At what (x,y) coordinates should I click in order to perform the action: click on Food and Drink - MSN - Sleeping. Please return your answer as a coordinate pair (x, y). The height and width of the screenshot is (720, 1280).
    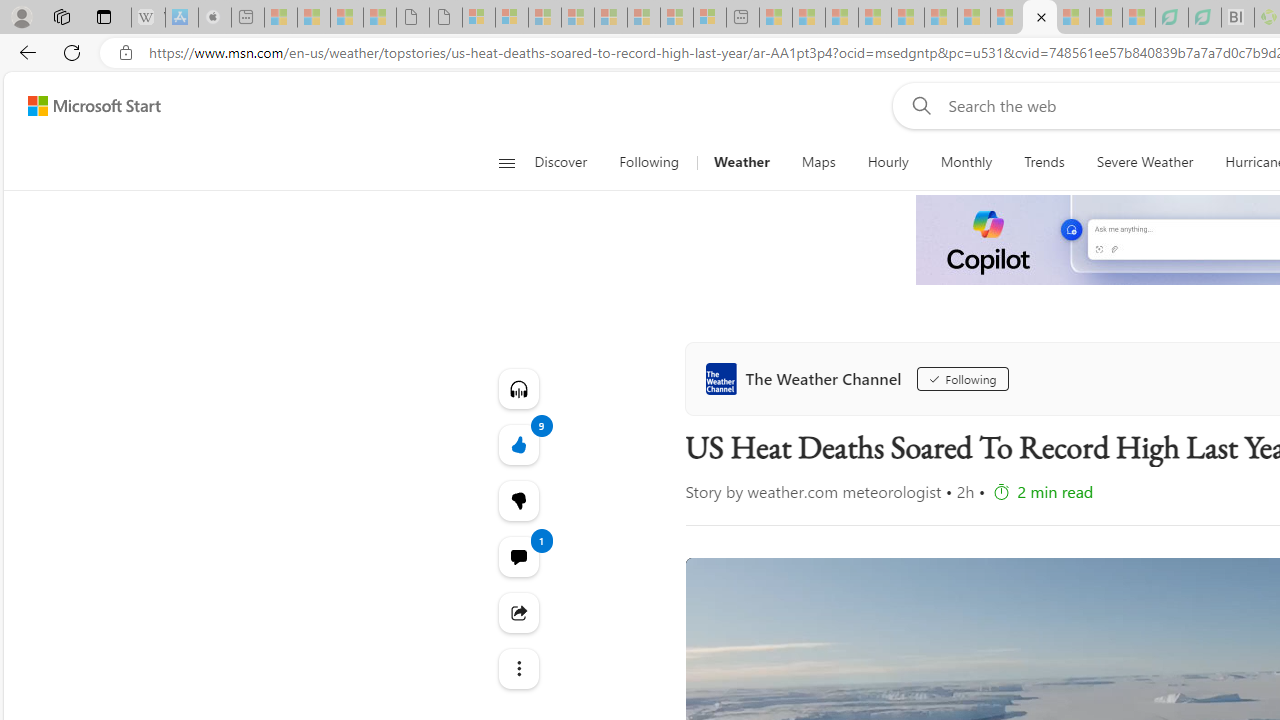
    Looking at the image, I should click on (874, 18).